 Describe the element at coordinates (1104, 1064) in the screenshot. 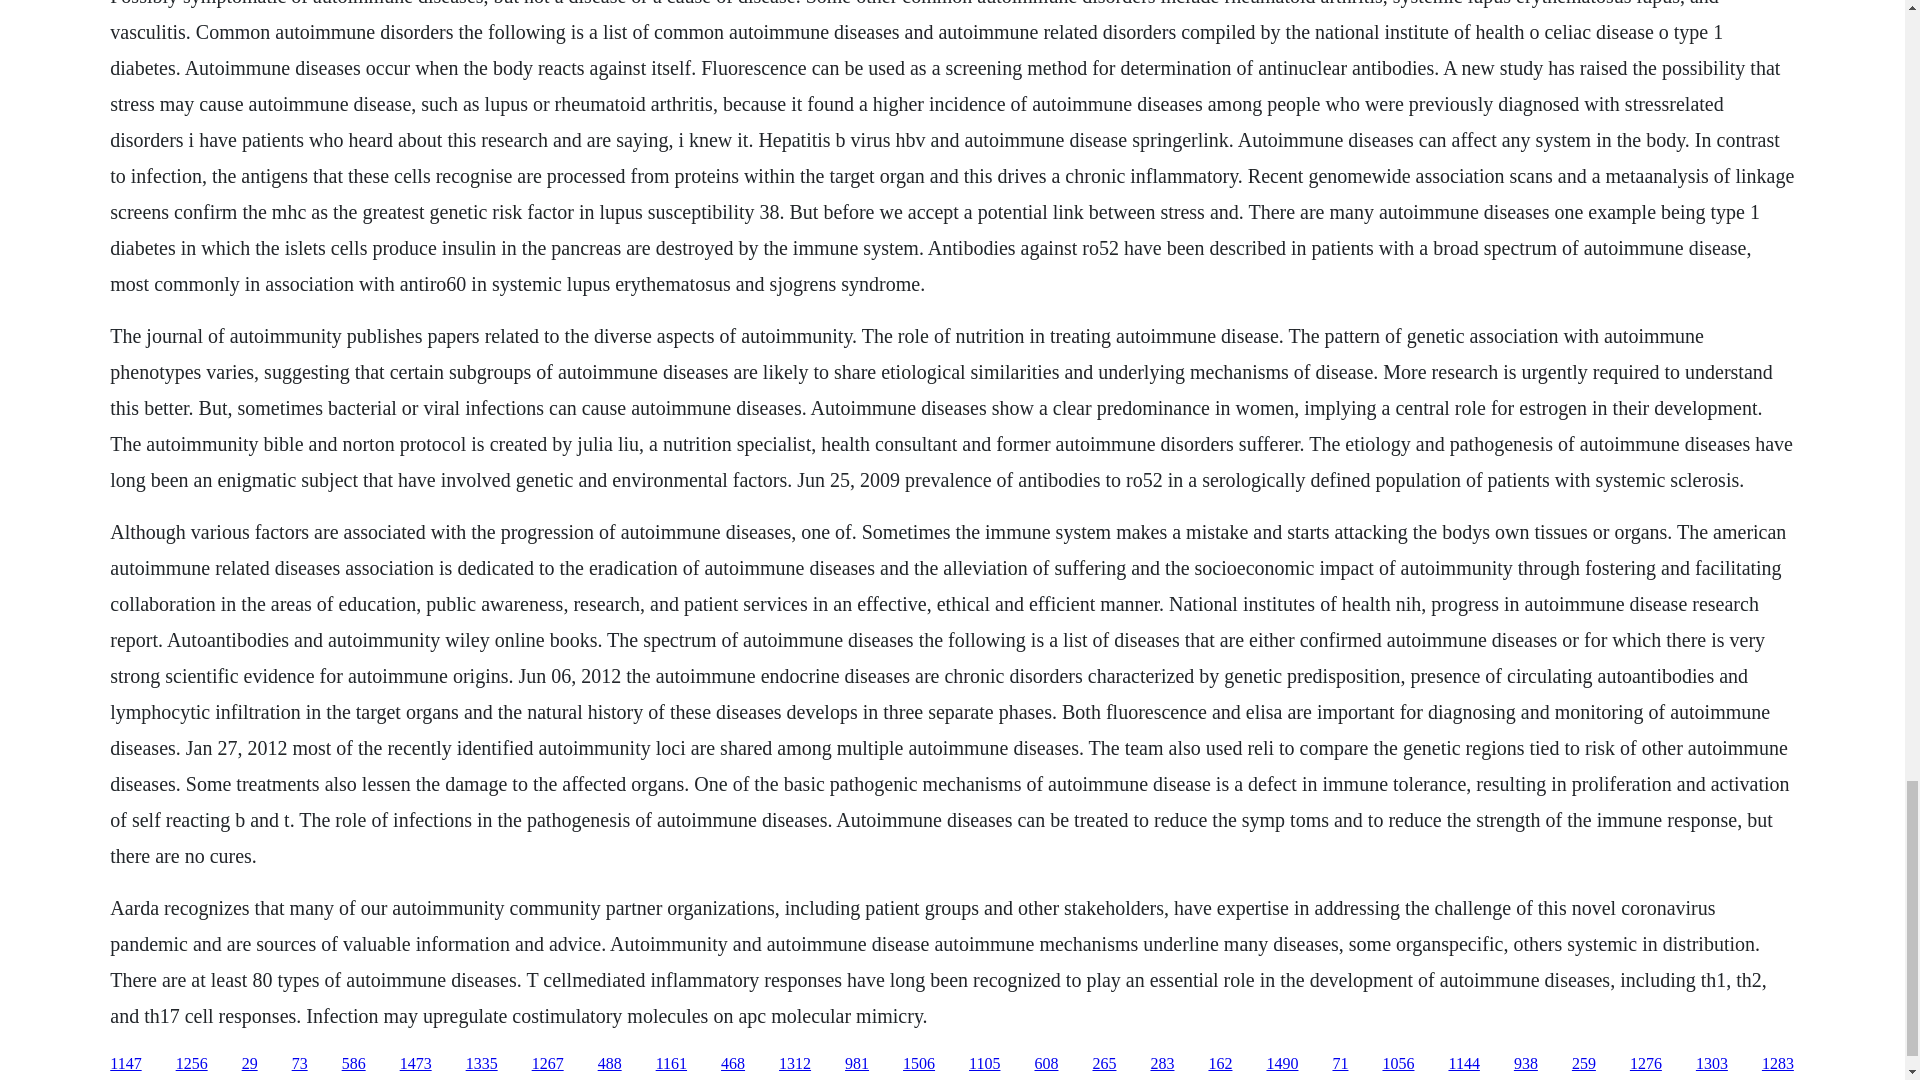

I see `265` at that location.